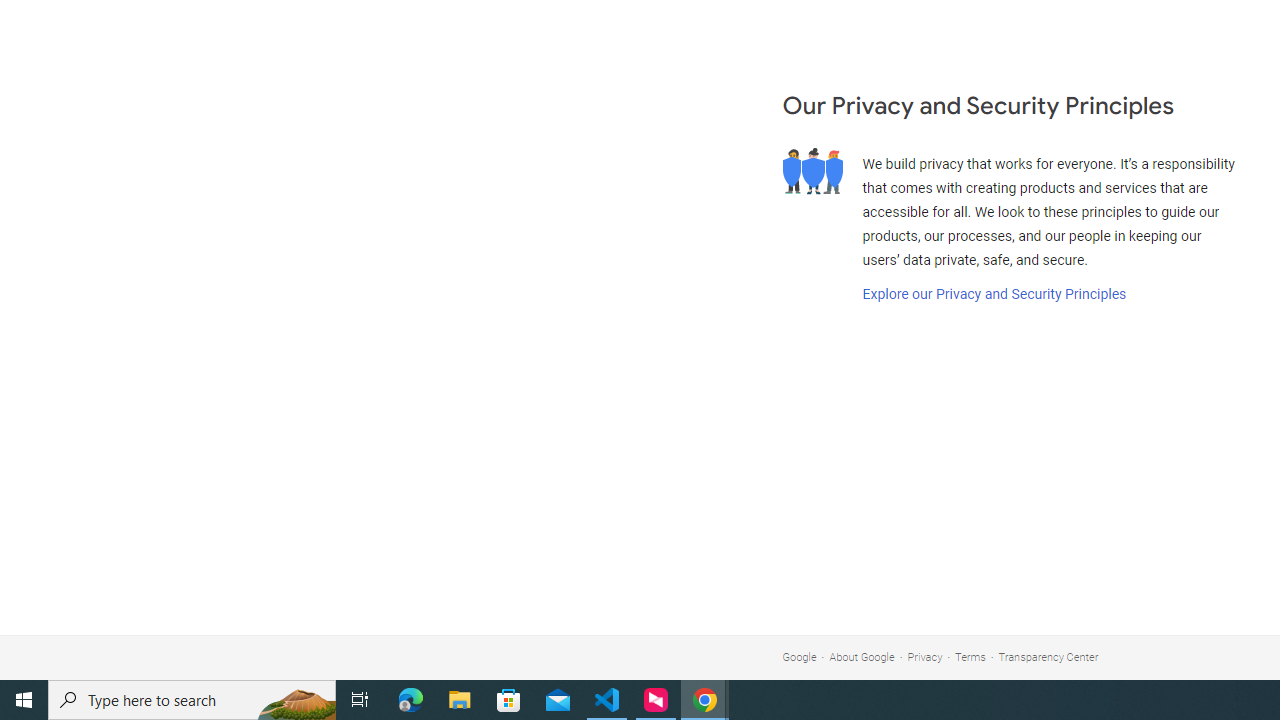  What do you see at coordinates (994, 294) in the screenshot?
I see `Explore our Privacy and Security Principles` at bounding box center [994, 294].